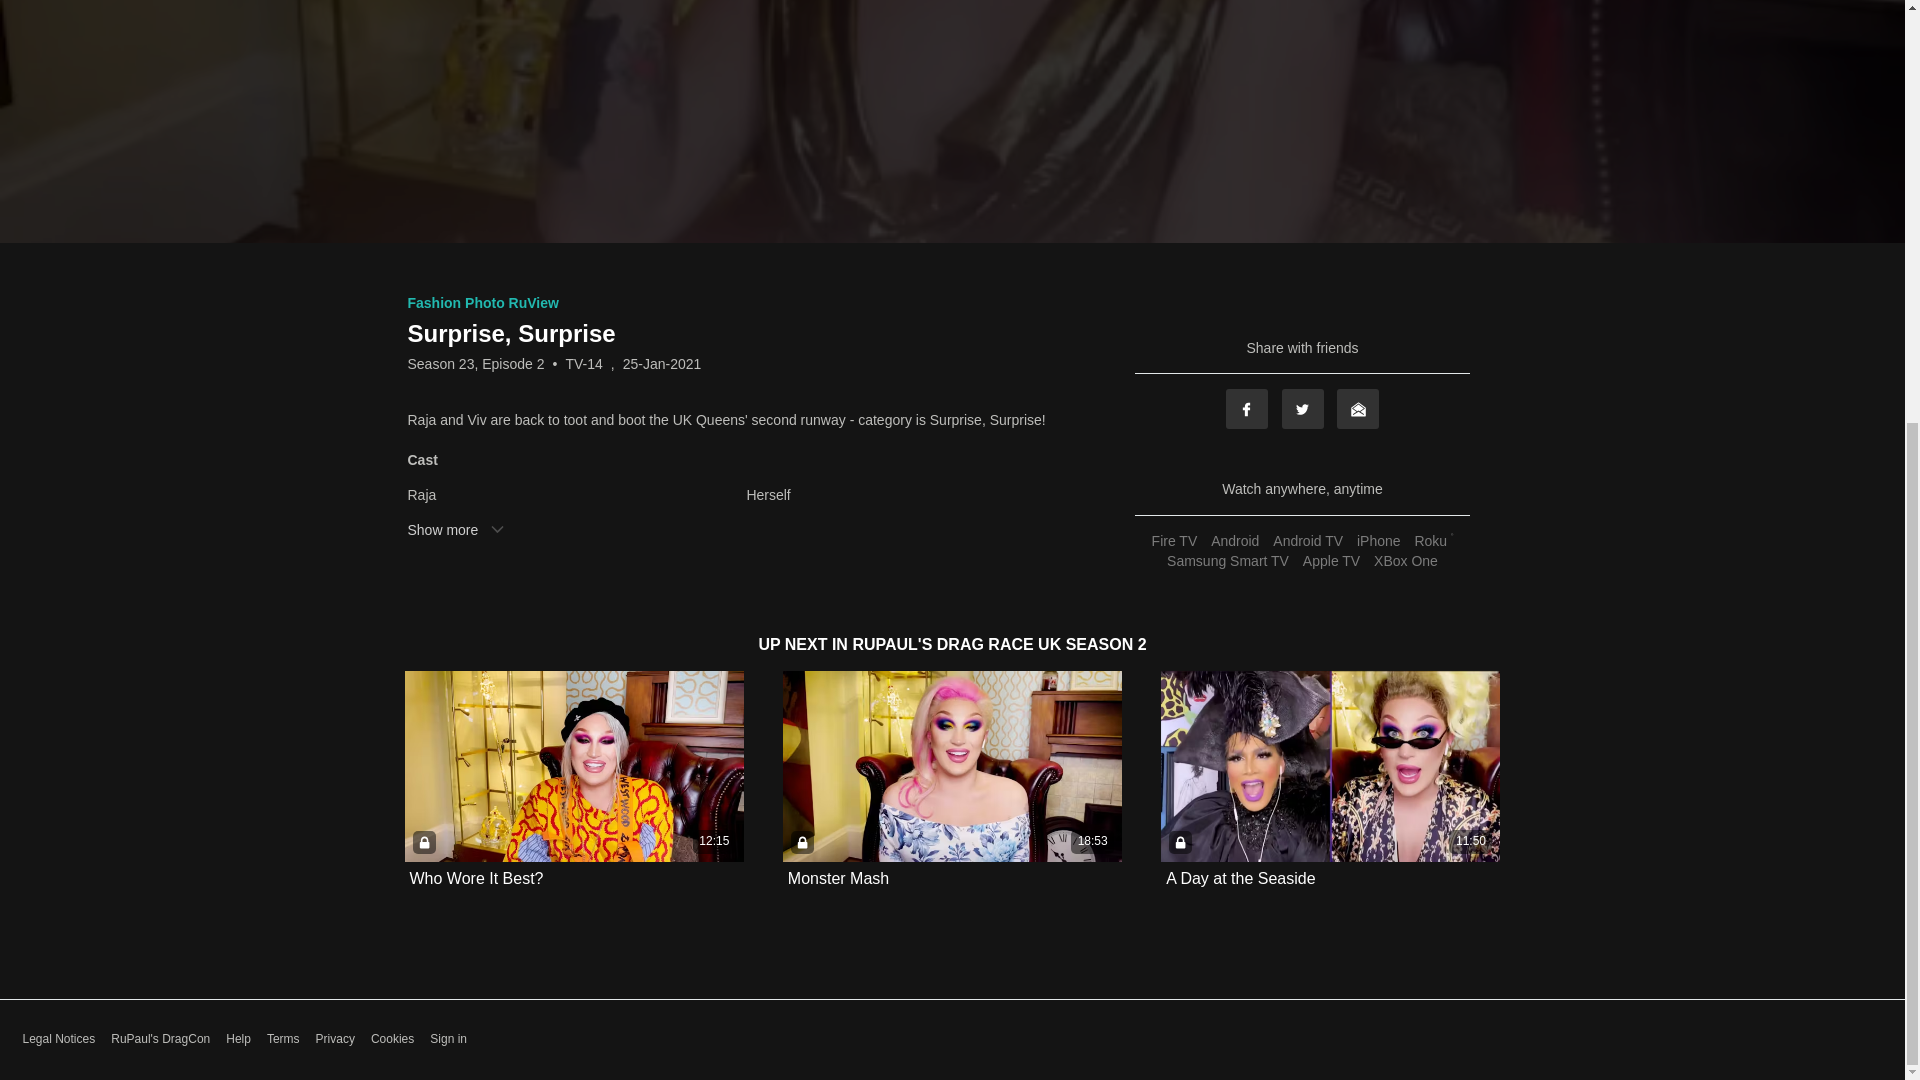 The image size is (1920, 1080). I want to click on Fashion Photo RuView, so click(482, 302).